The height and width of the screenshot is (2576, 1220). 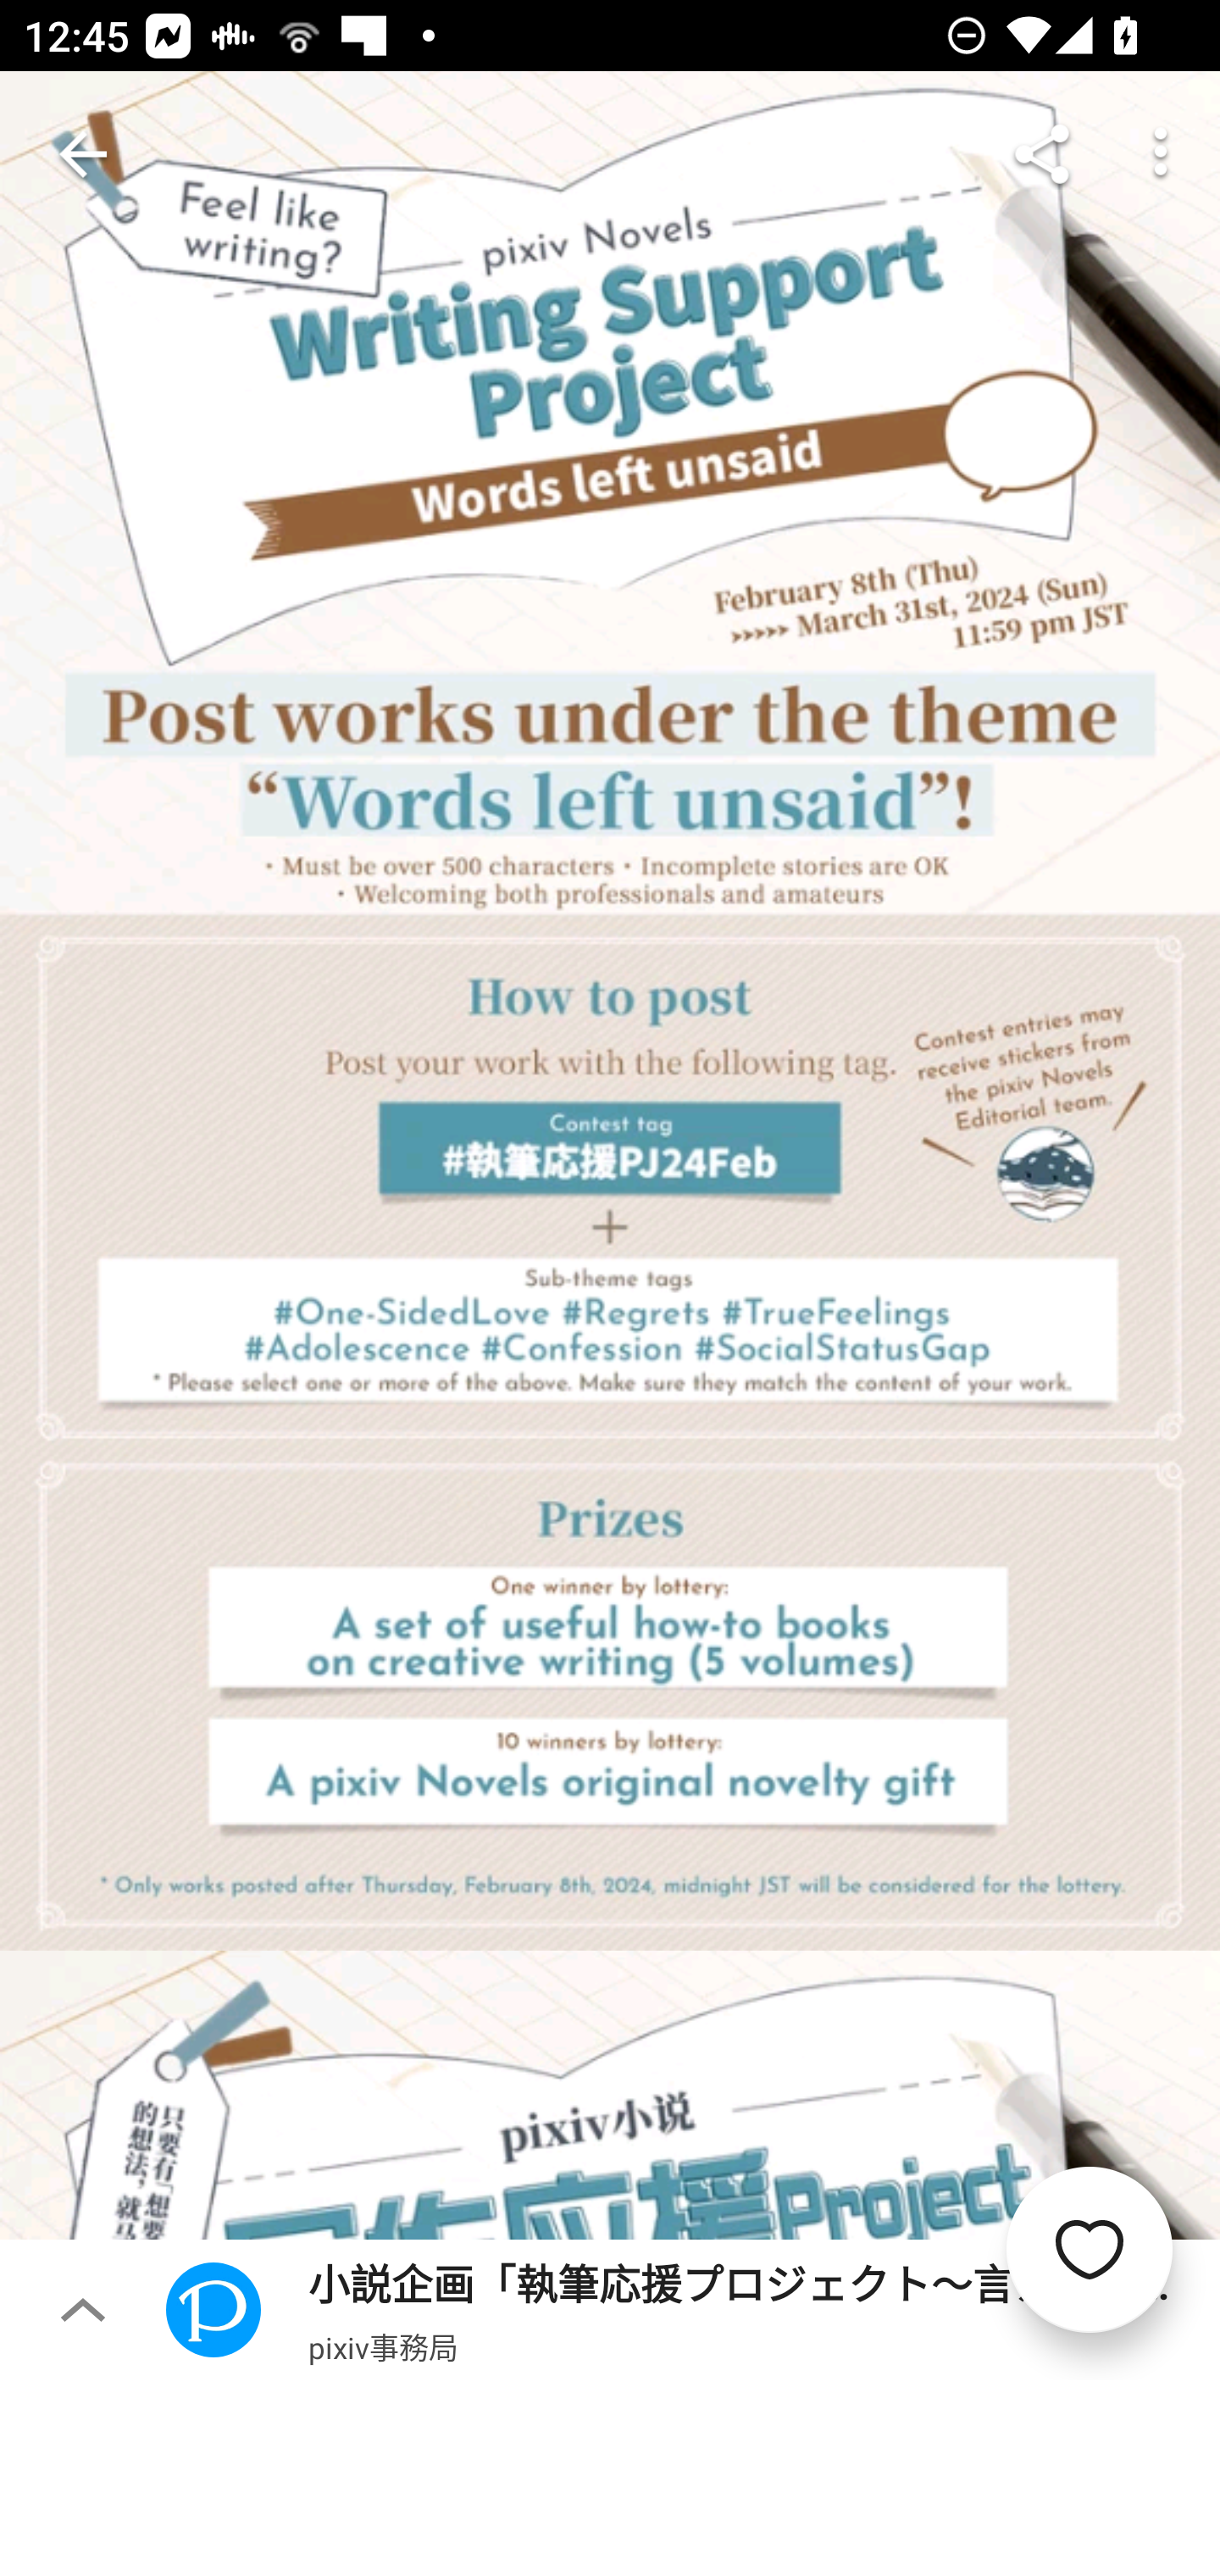 I want to click on More options, so click(x=1161, y=154).